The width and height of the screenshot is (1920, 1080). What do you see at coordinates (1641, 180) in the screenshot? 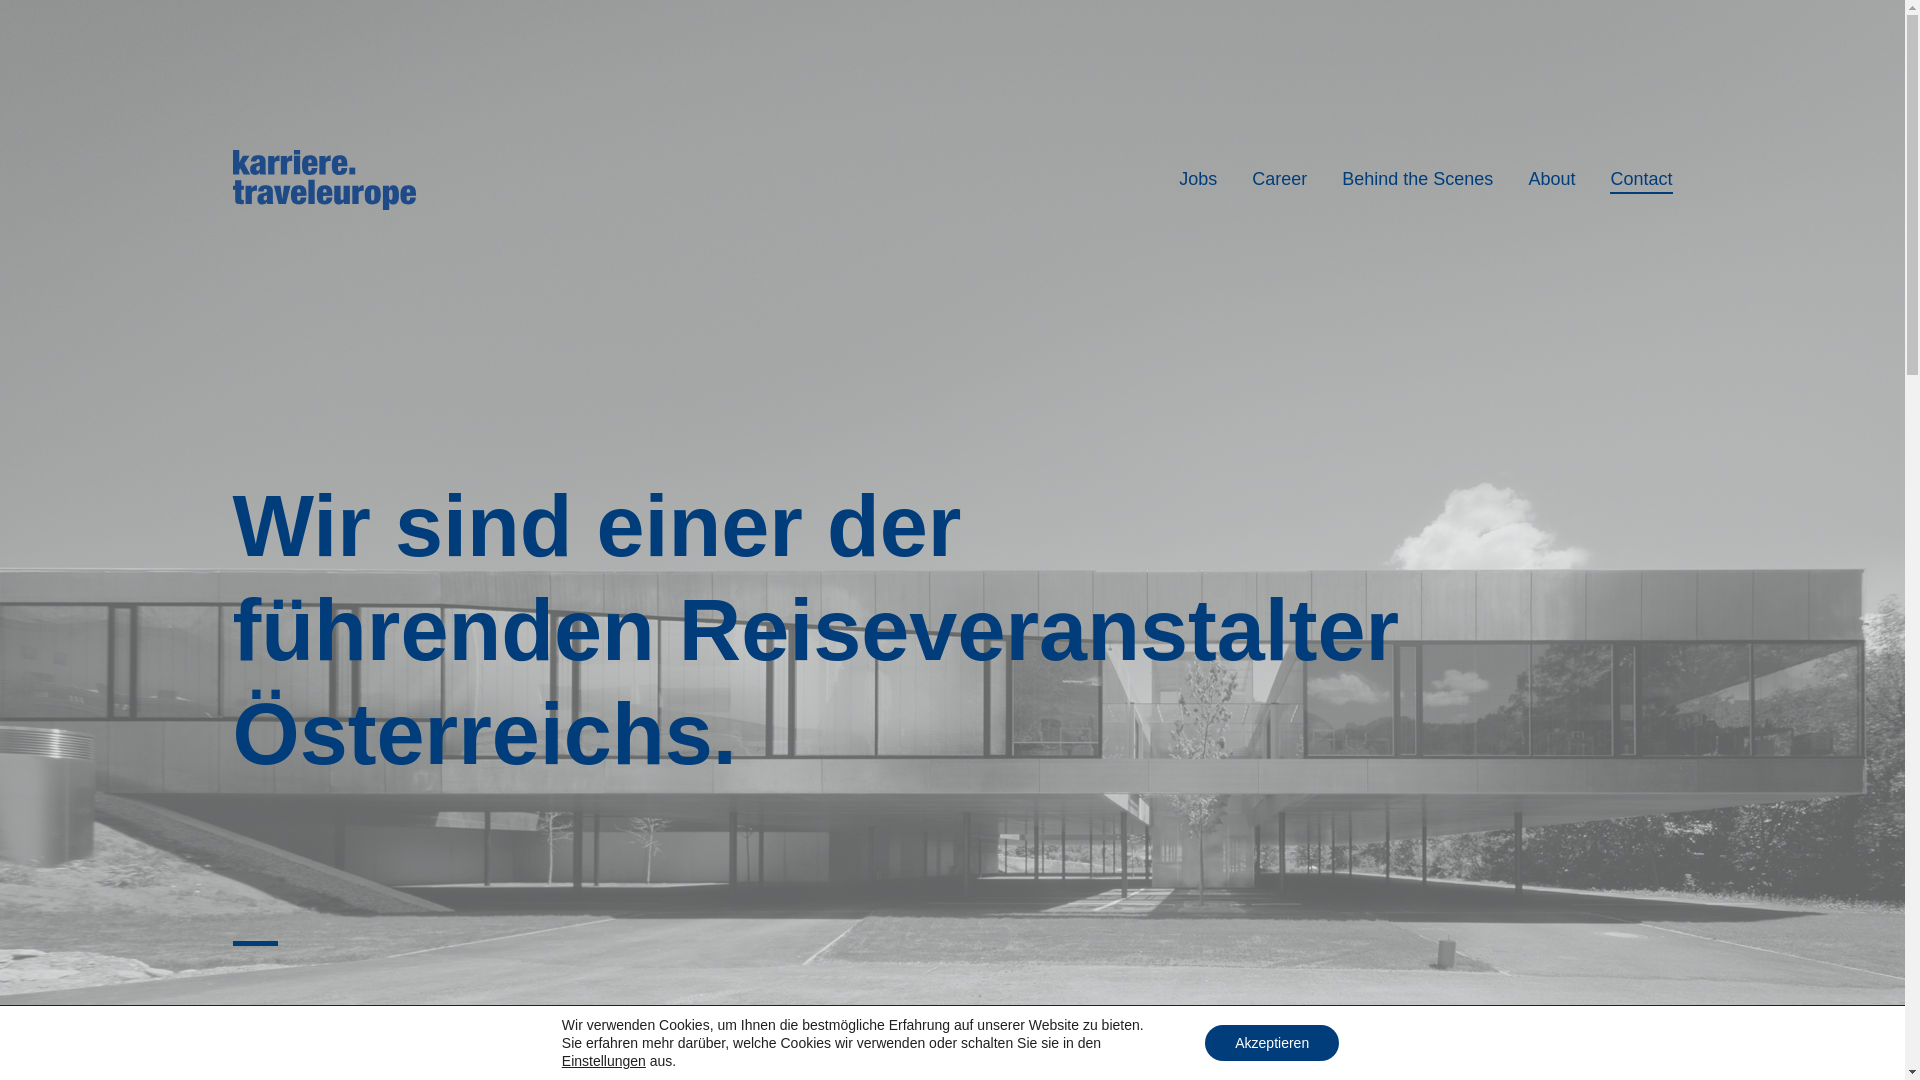
I see `Contact` at bounding box center [1641, 180].